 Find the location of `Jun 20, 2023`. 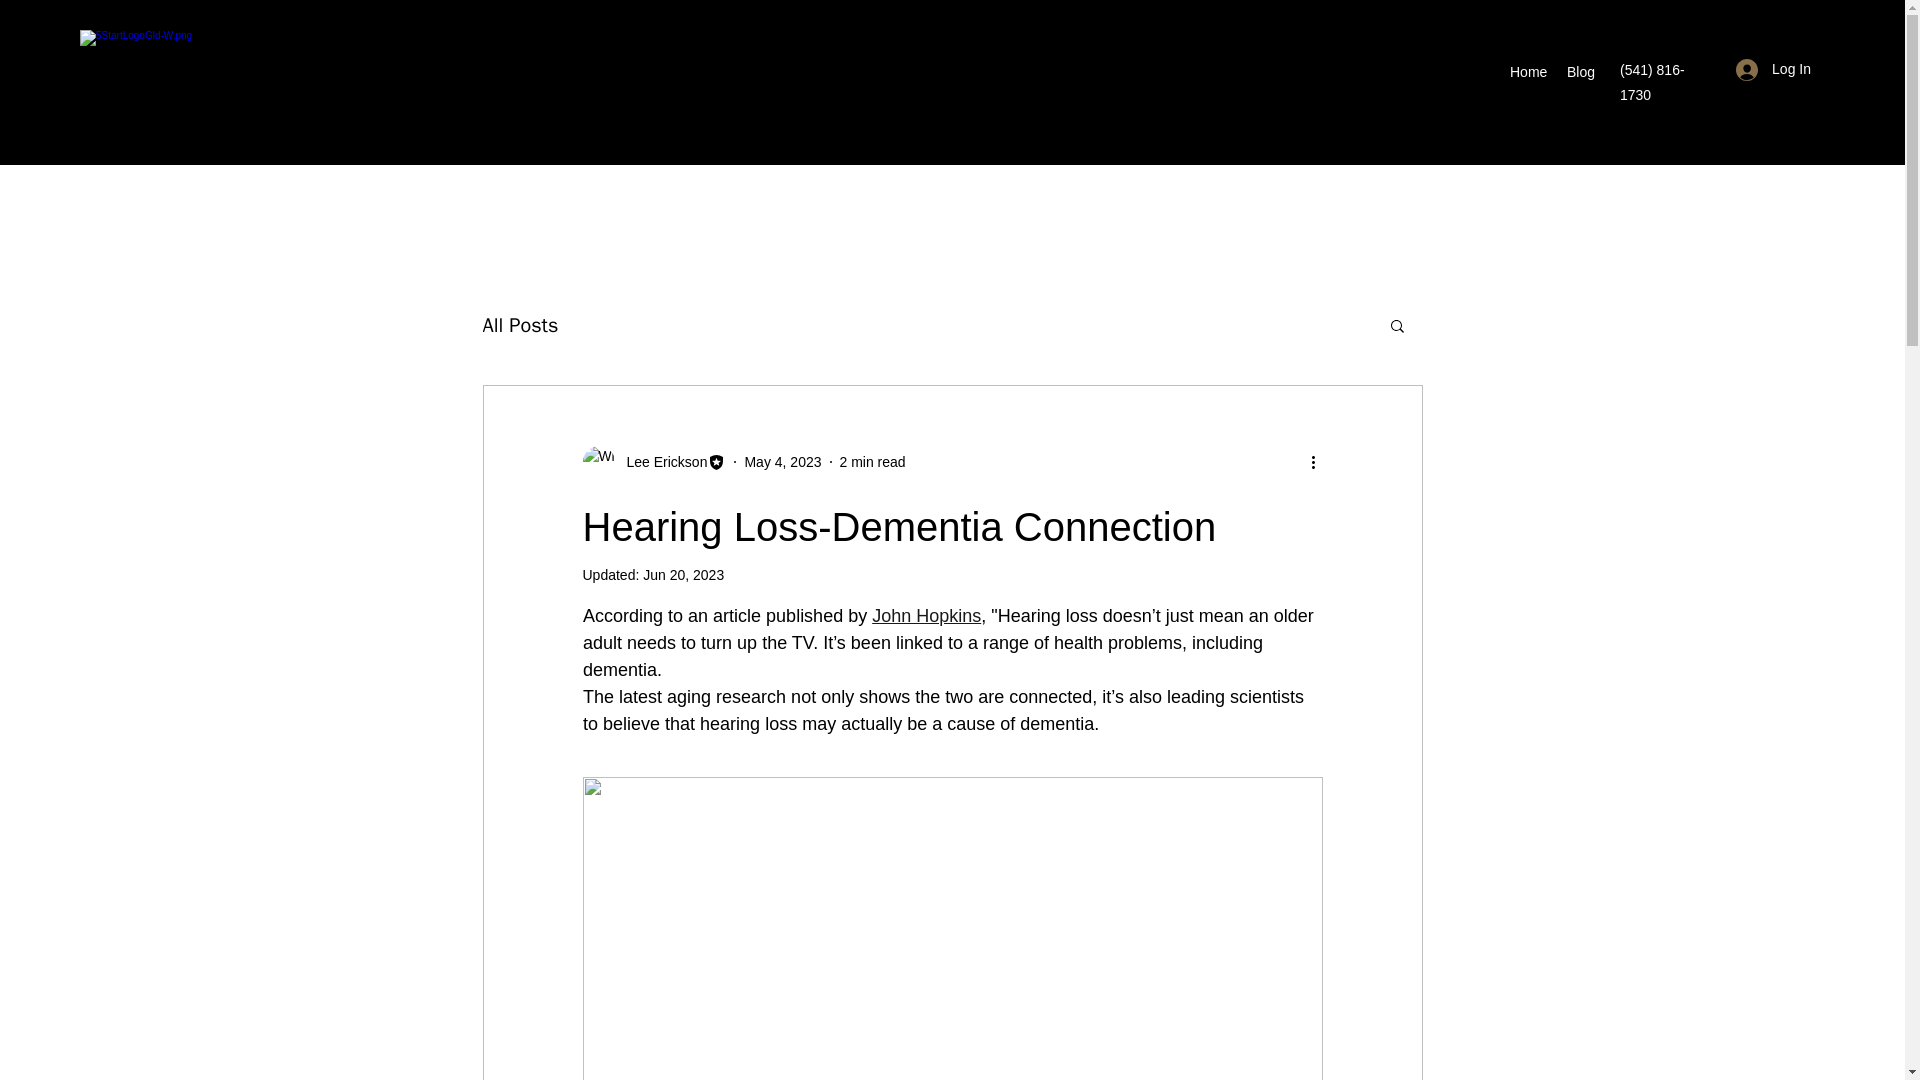

Jun 20, 2023 is located at coordinates (683, 575).